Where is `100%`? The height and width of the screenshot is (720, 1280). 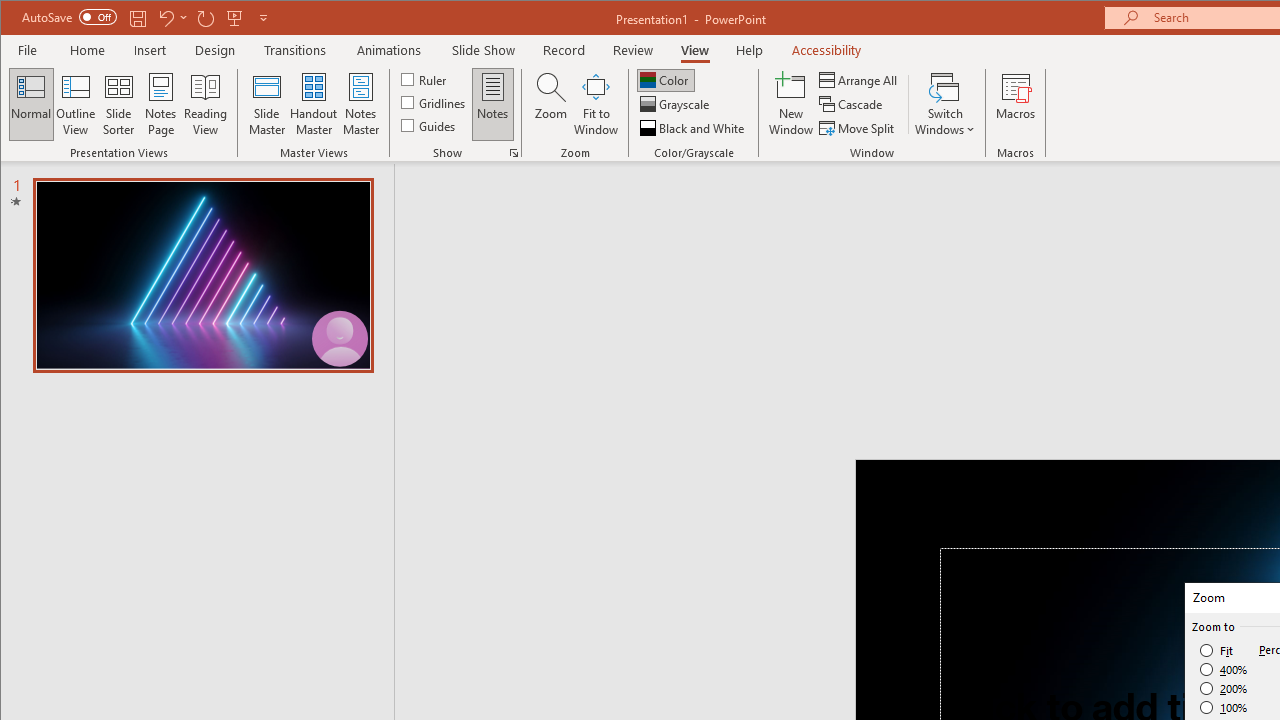 100% is located at coordinates (1224, 707).